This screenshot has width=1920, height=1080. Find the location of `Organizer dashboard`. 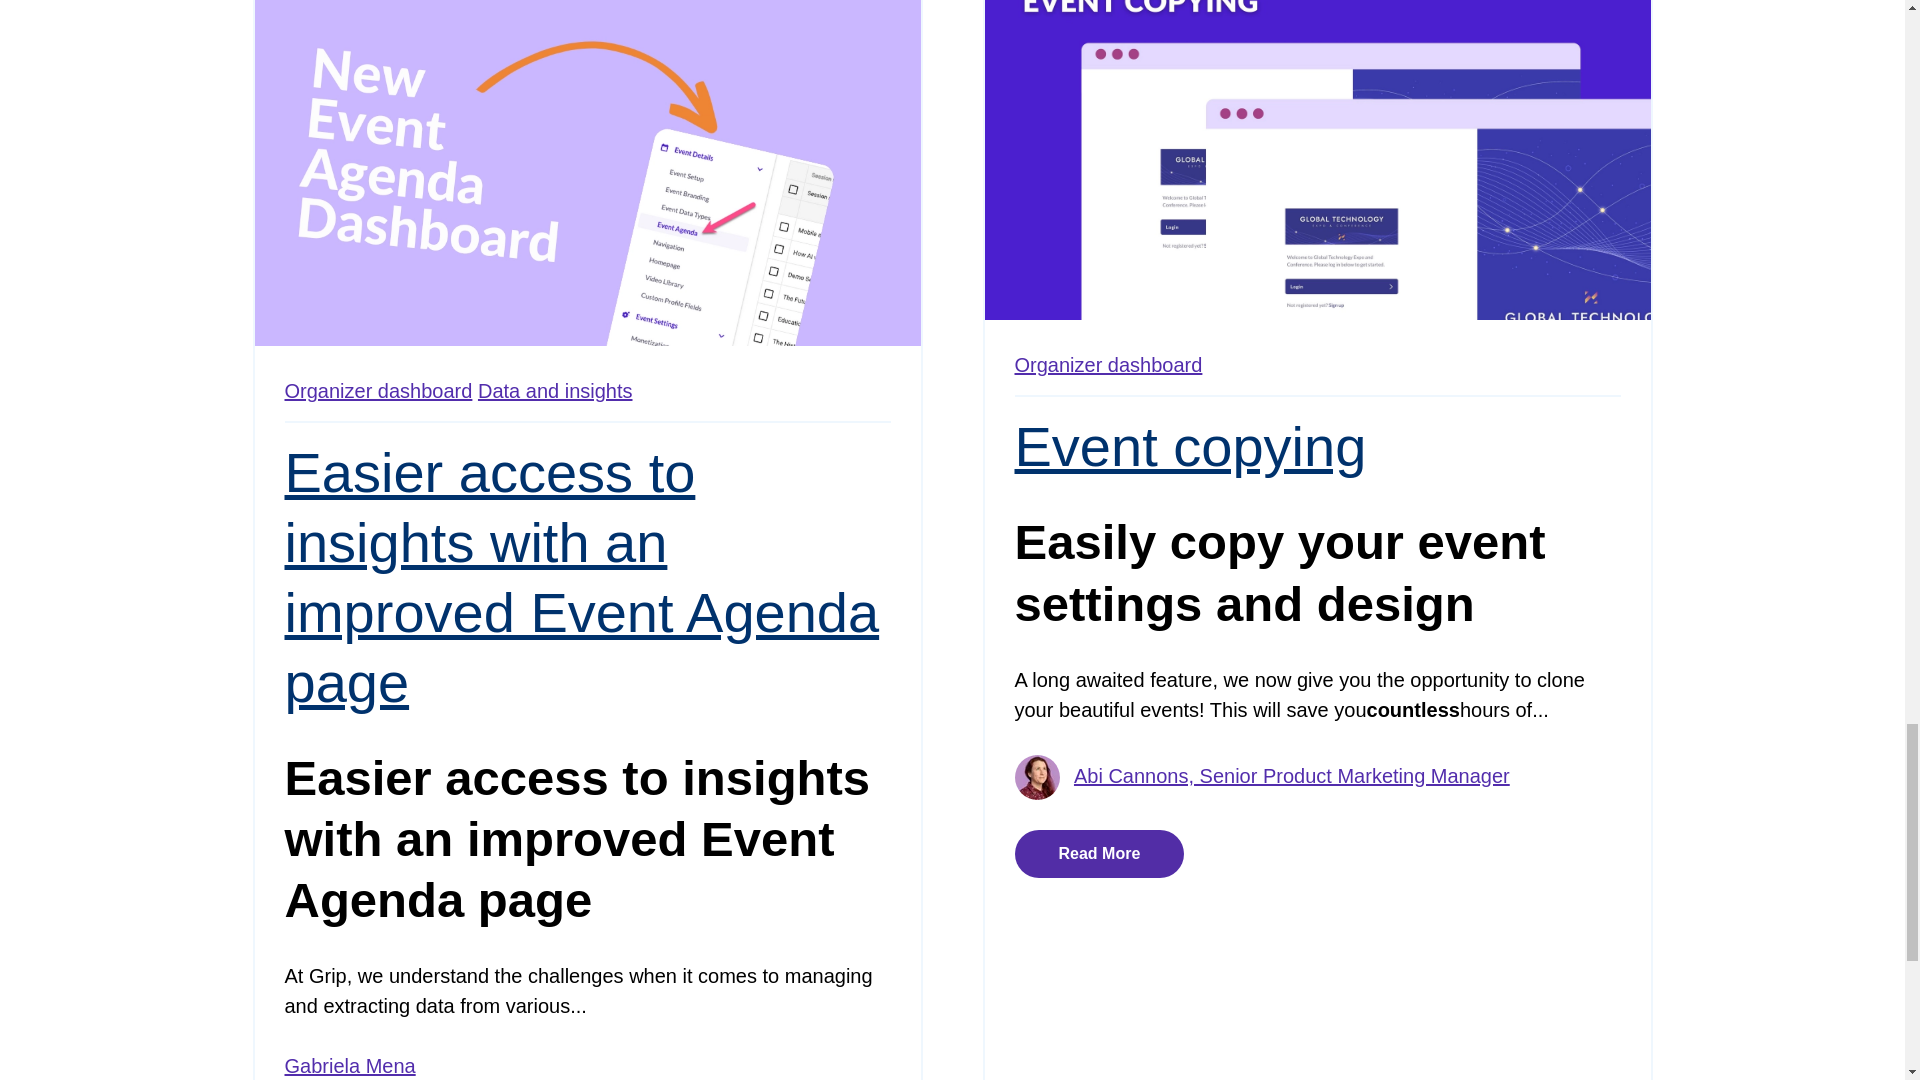

Organizer dashboard is located at coordinates (1107, 364).